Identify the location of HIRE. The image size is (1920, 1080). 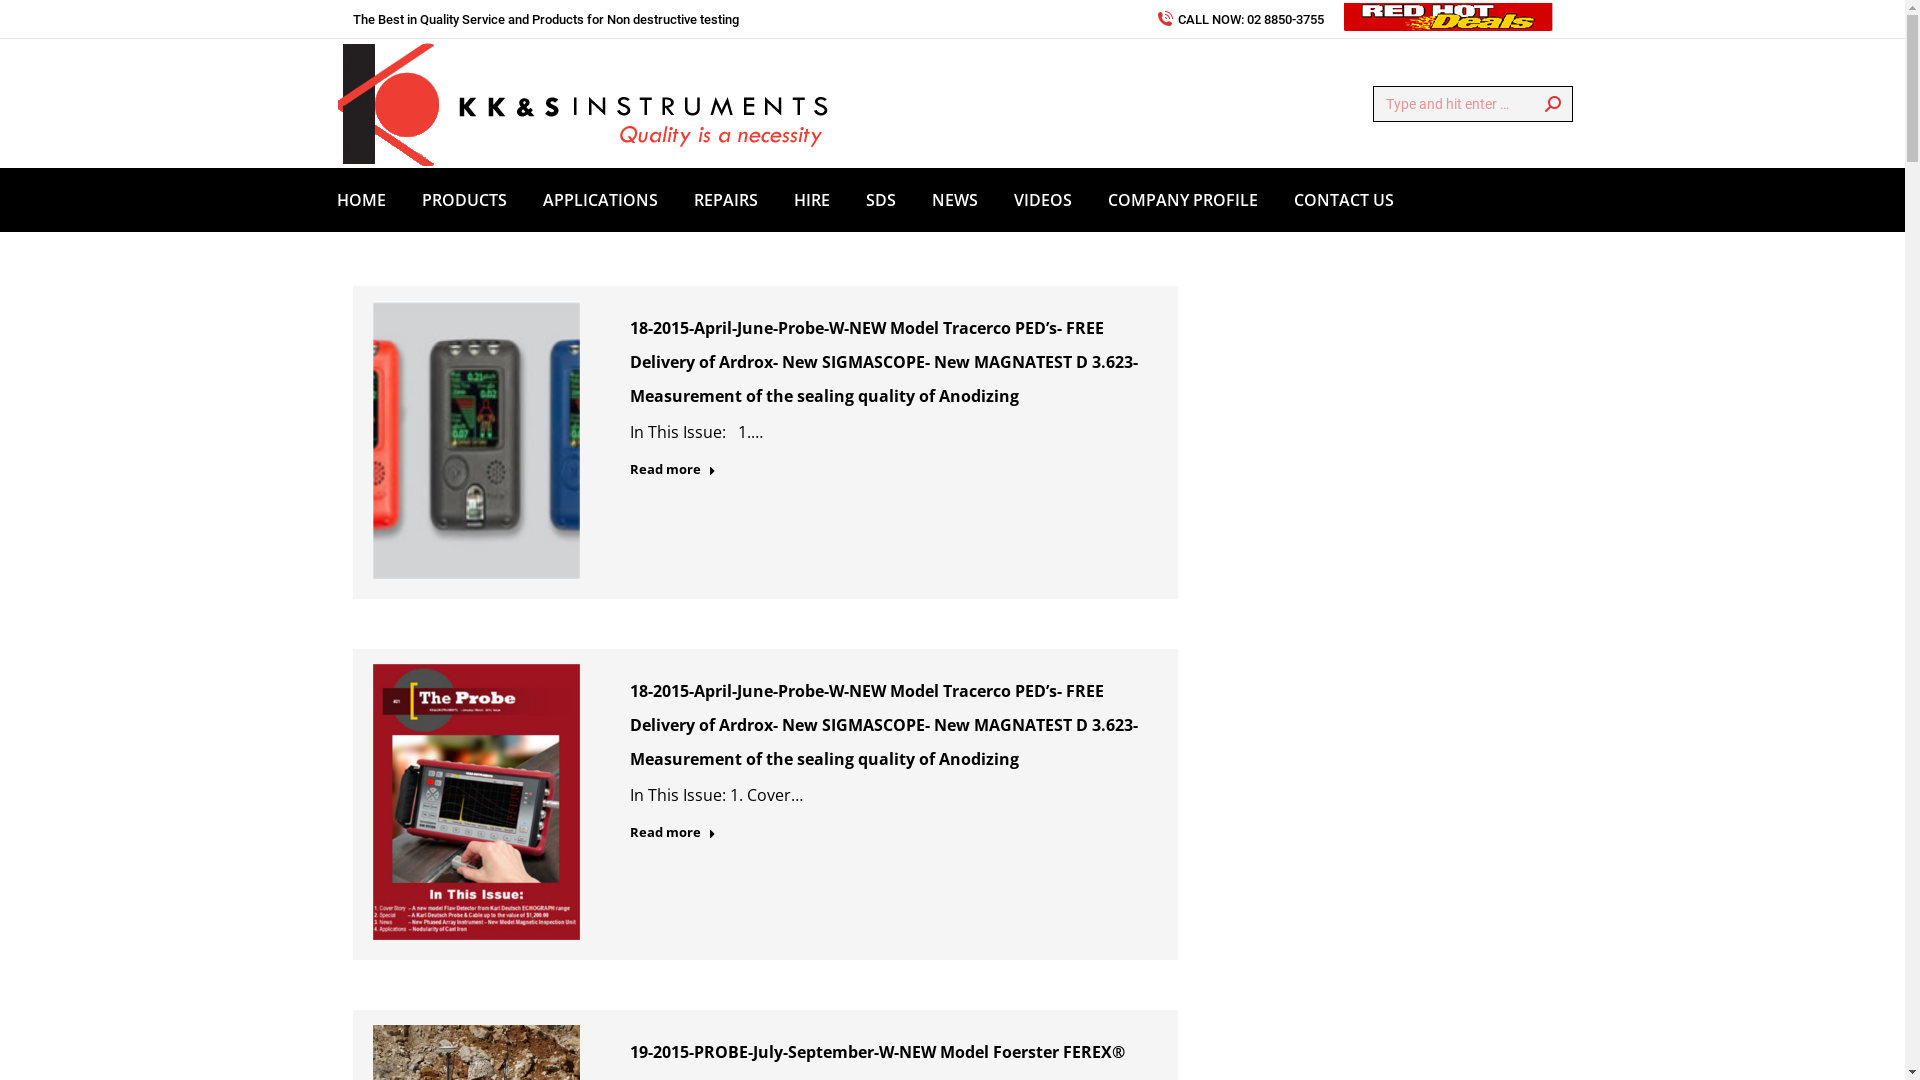
(812, 200).